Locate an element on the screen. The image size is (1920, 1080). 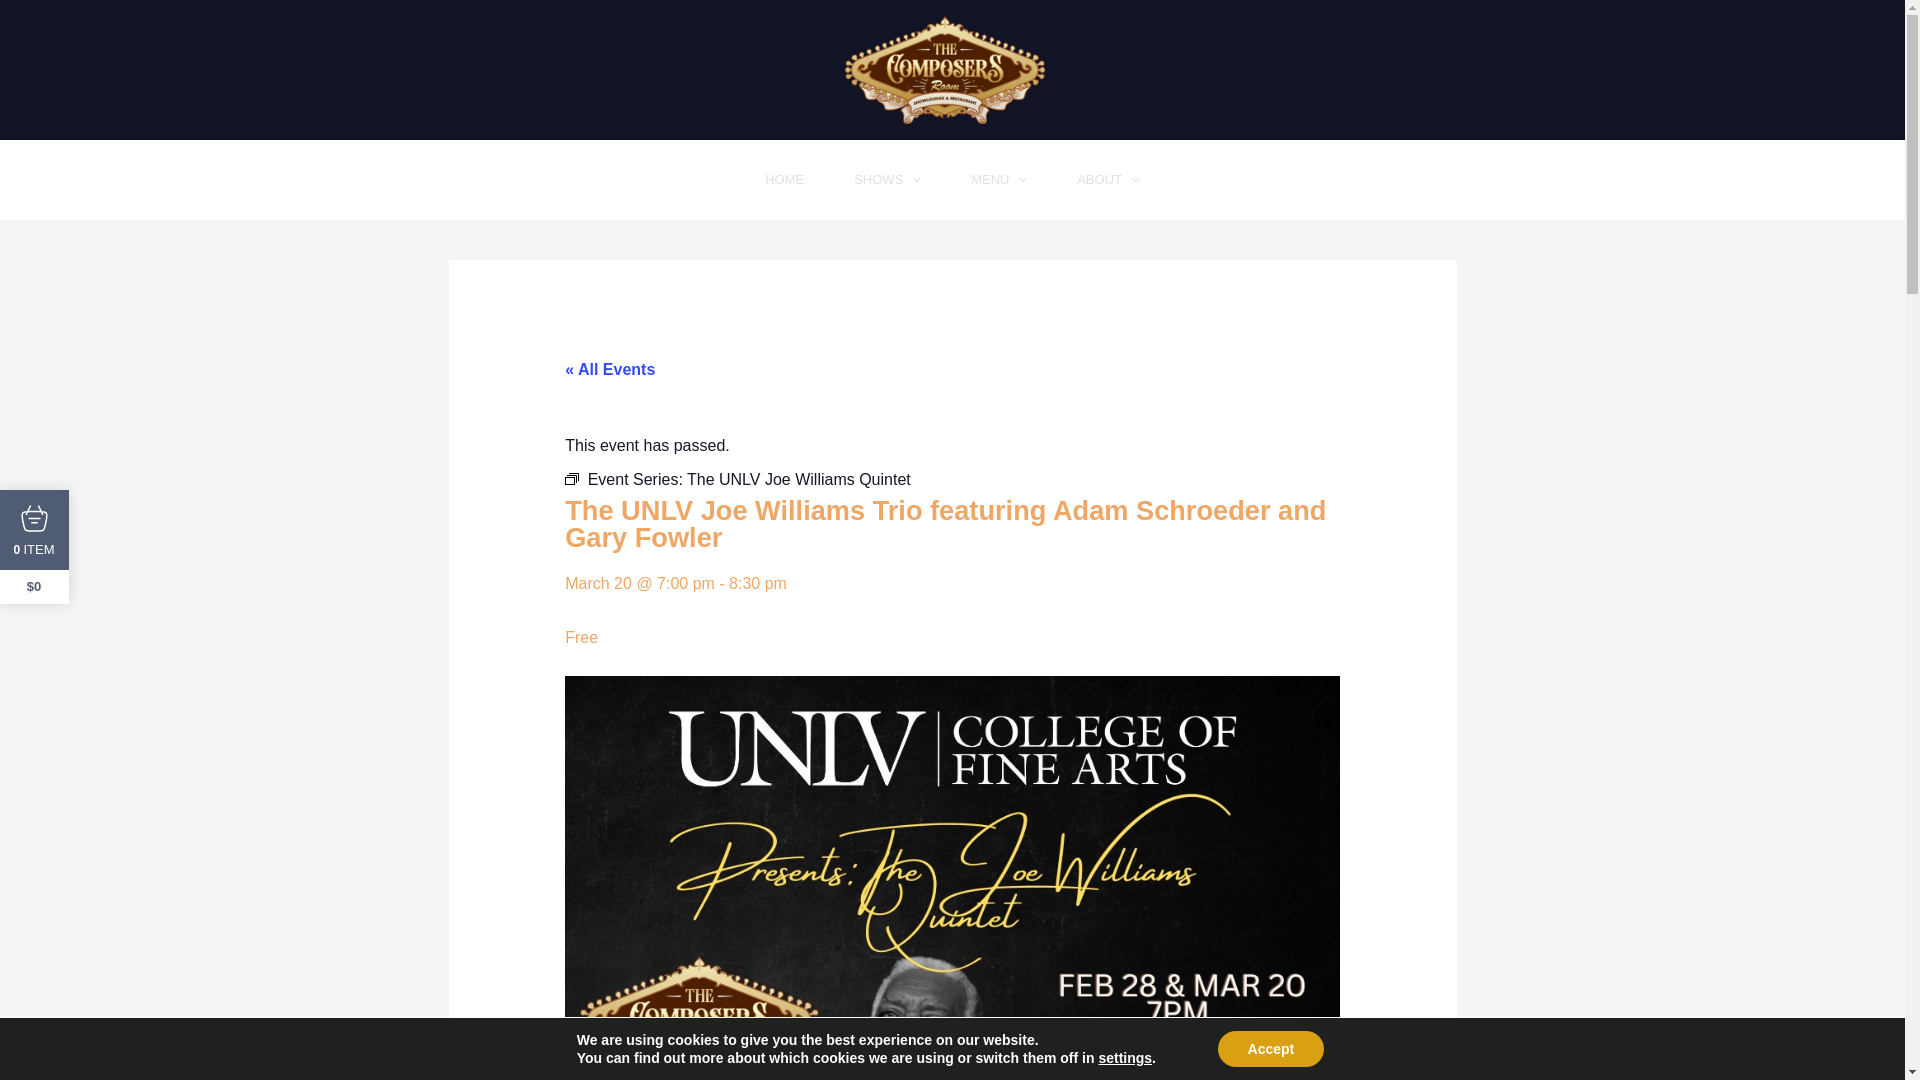
The UNLV Joe Williams Quintet is located at coordinates (798, 479).